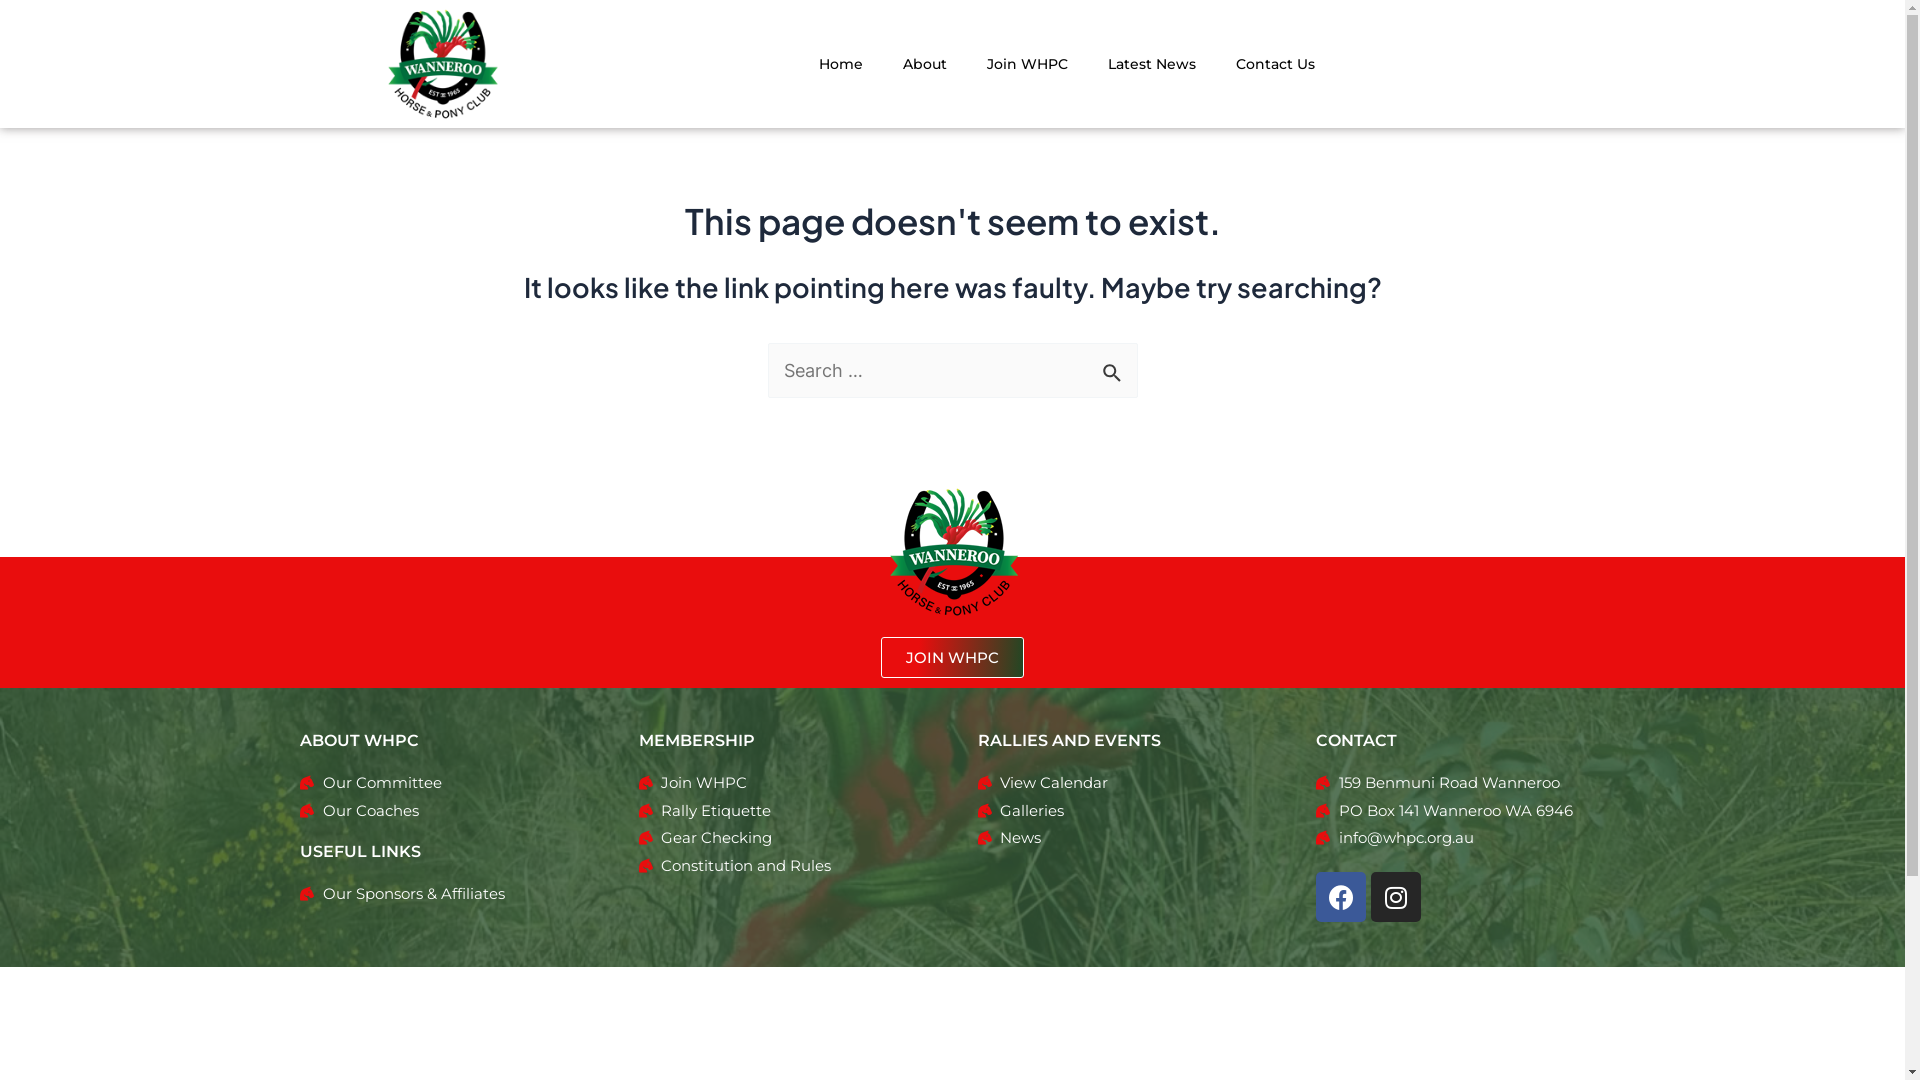 The height and width of the screenshot is (1080, 1920). What do you see at coordinates (444, 894) in the screenshot?
I see `Our Sponsors & Affiliates` at bounding box center [444, 894].